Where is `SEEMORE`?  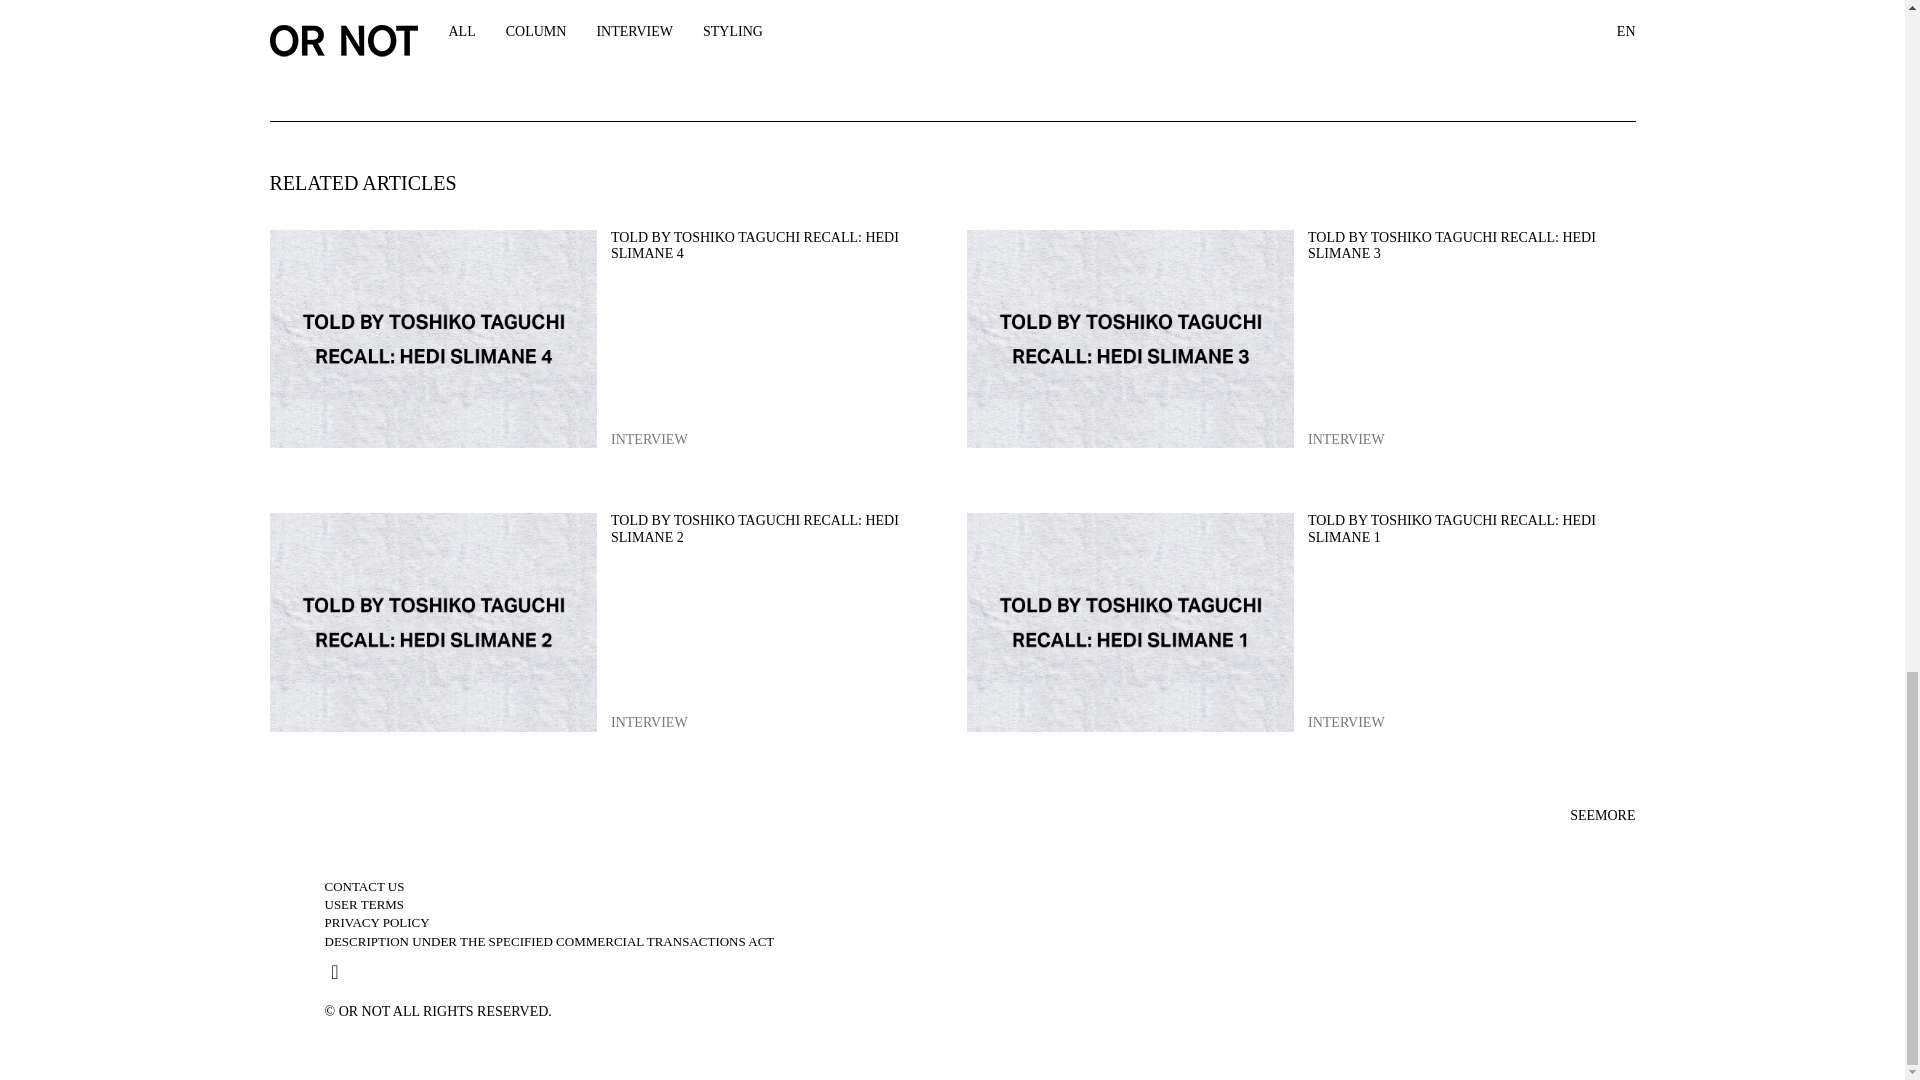 SEEMORE is located at coordinates (1602, 814).